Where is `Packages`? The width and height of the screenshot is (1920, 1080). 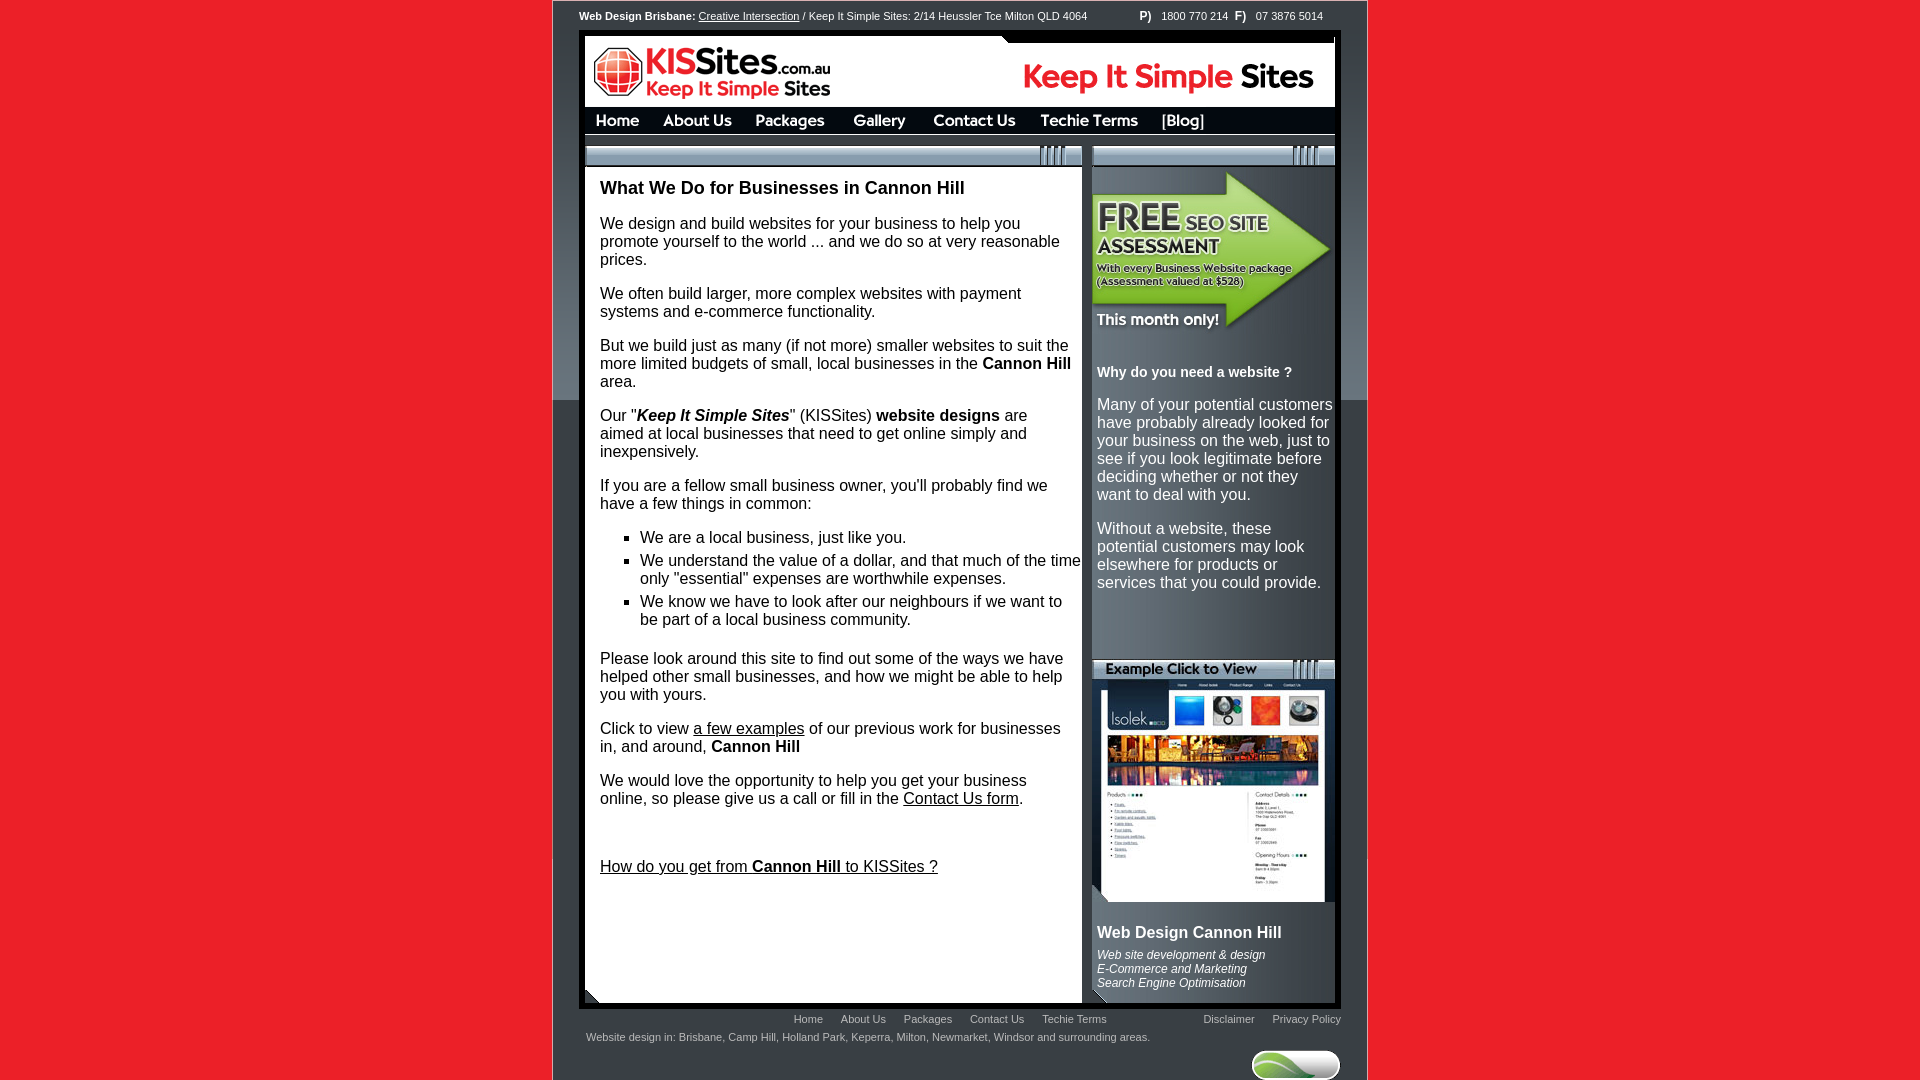 Packages is located at coordinates (928, 1019).